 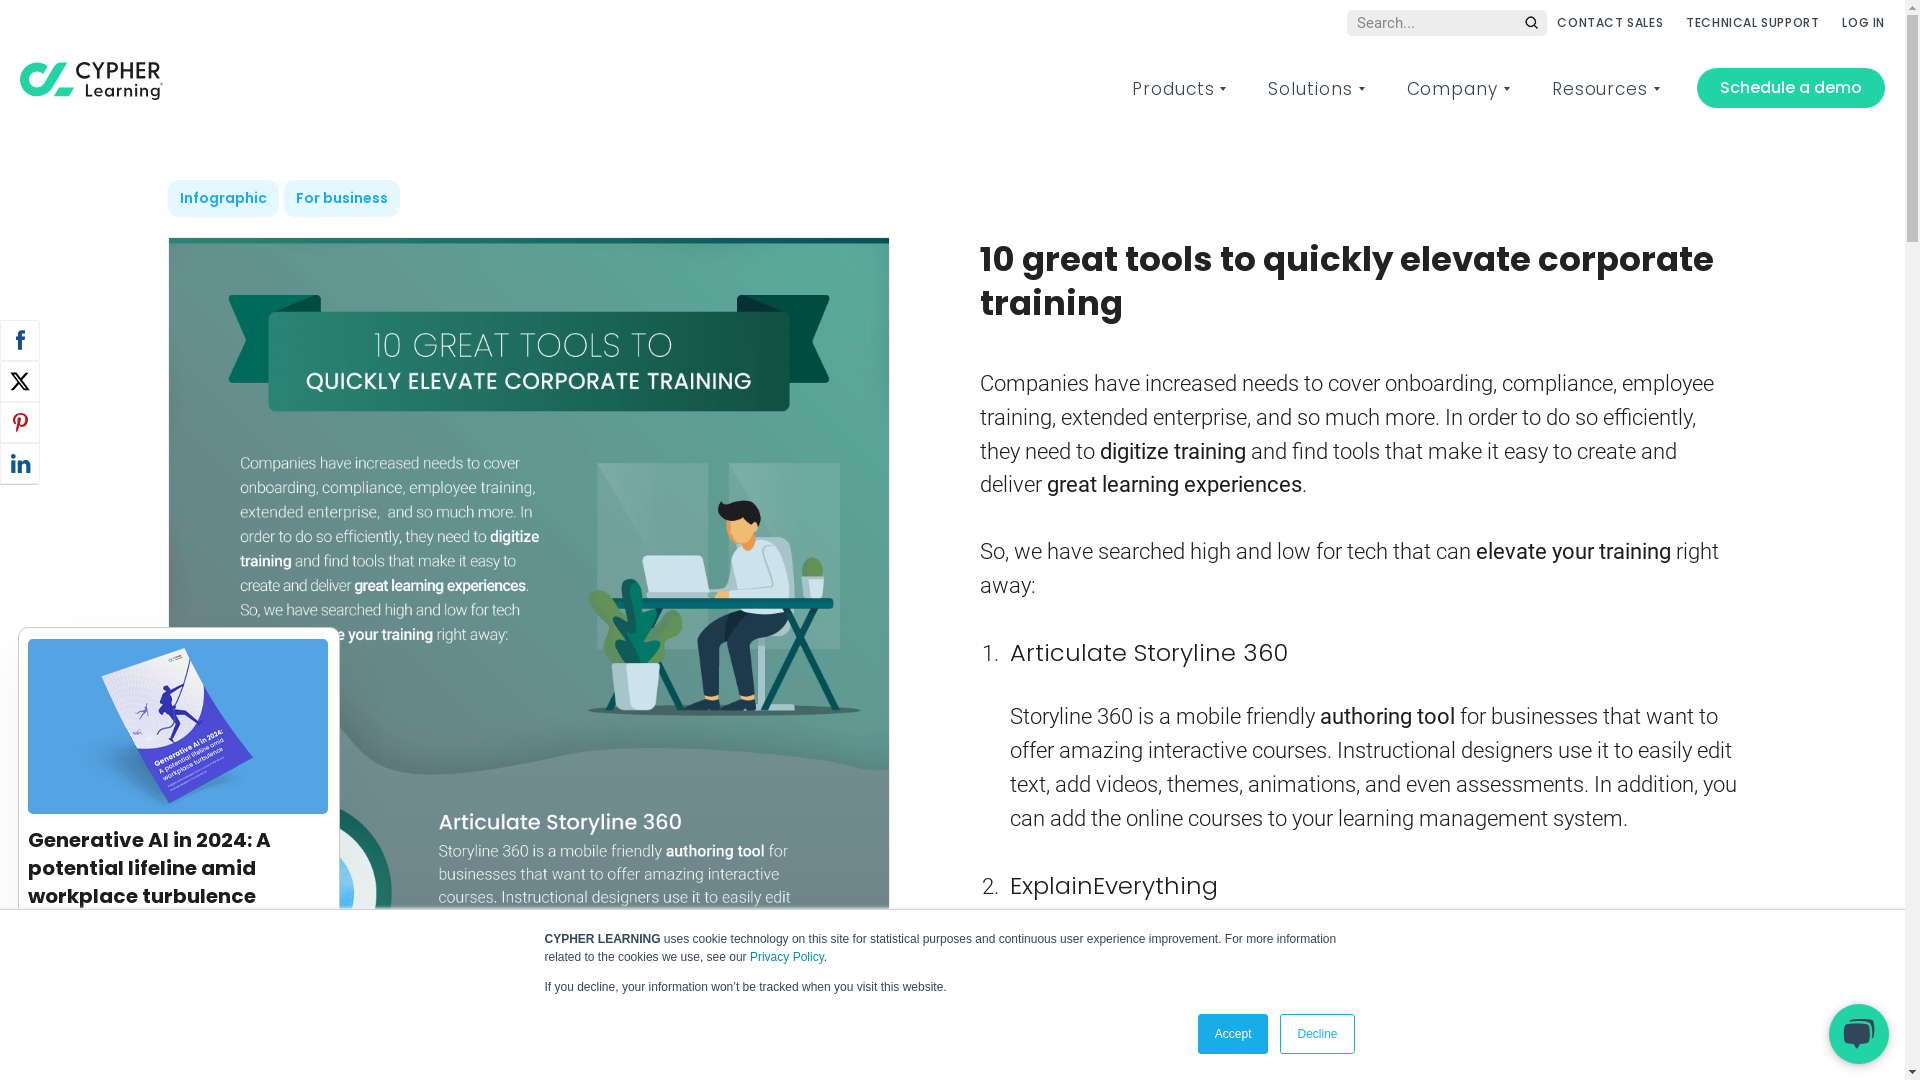 I want to click on Show submenu for Resources, so click(x=1656, y=89).